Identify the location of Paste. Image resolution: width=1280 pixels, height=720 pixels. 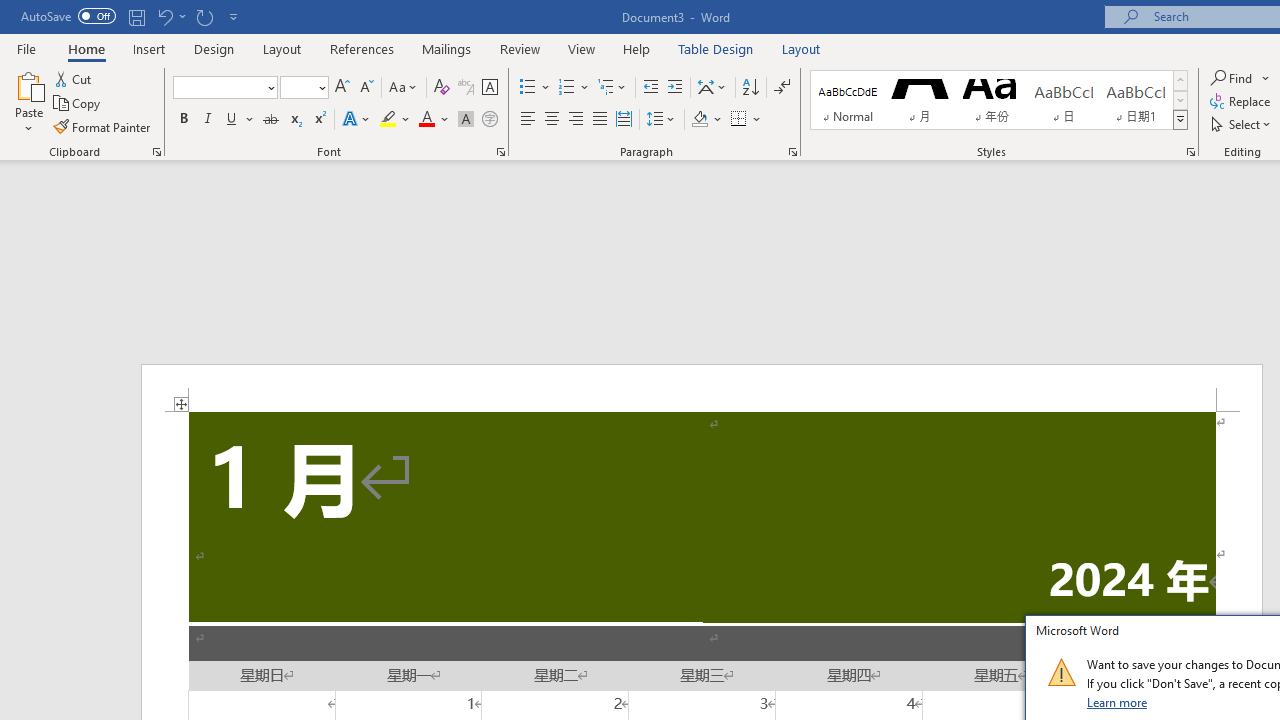
(28, 84).